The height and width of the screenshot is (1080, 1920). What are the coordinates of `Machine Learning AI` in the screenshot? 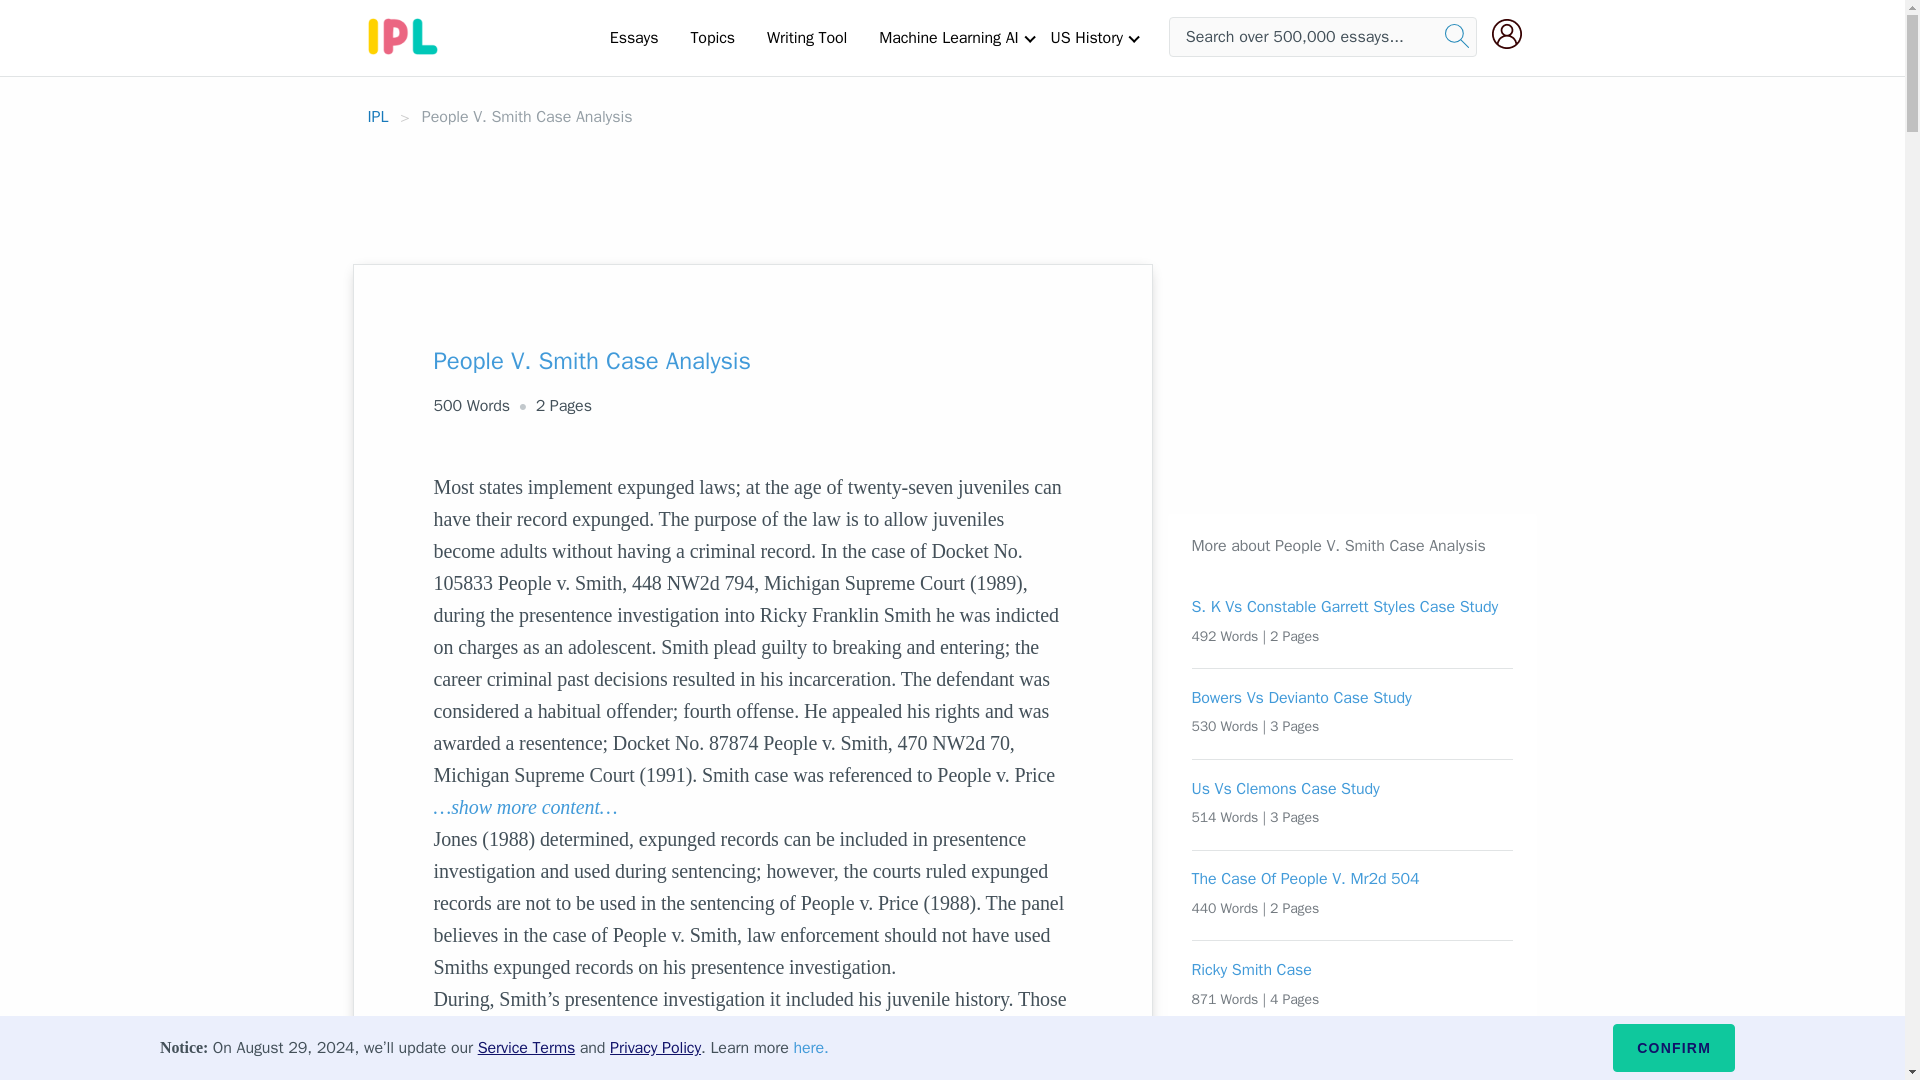 It's located at (948, 37).